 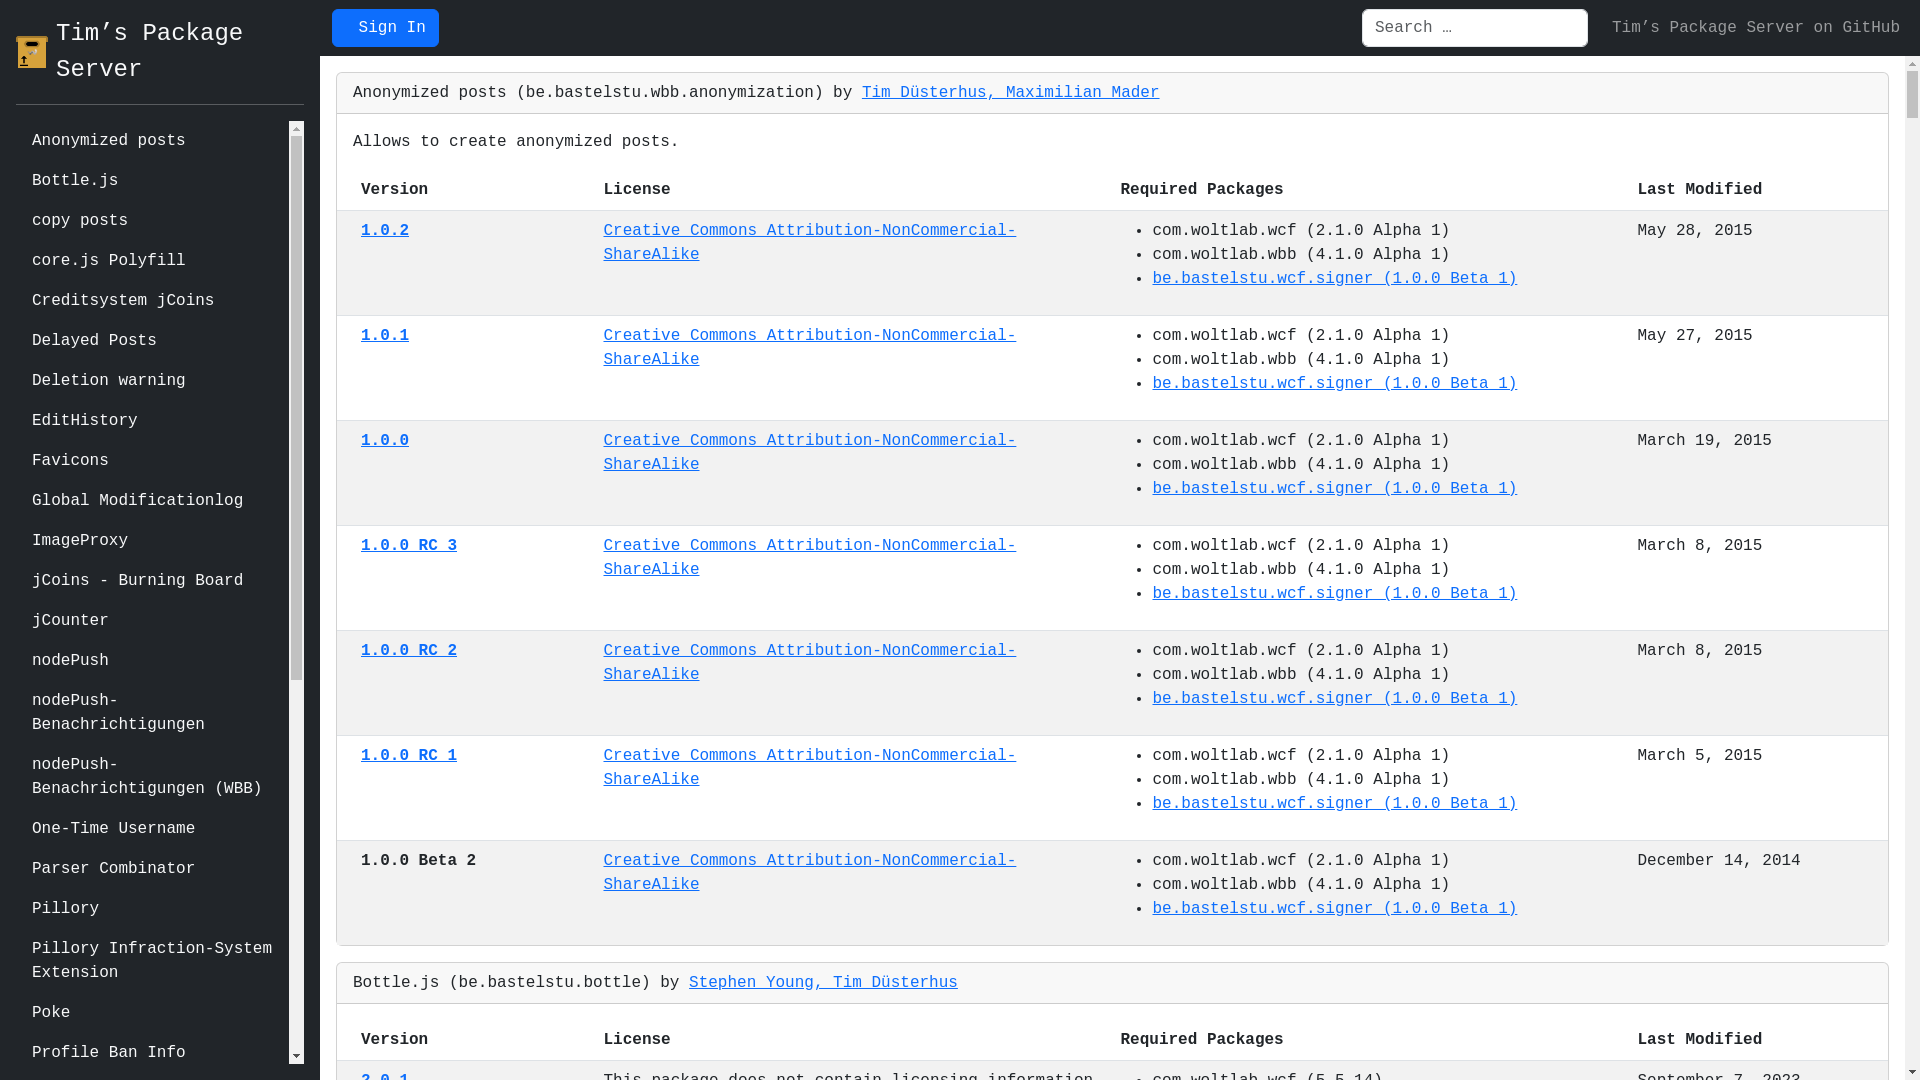 I want to click on copy posts, so click(x=152, y=221).